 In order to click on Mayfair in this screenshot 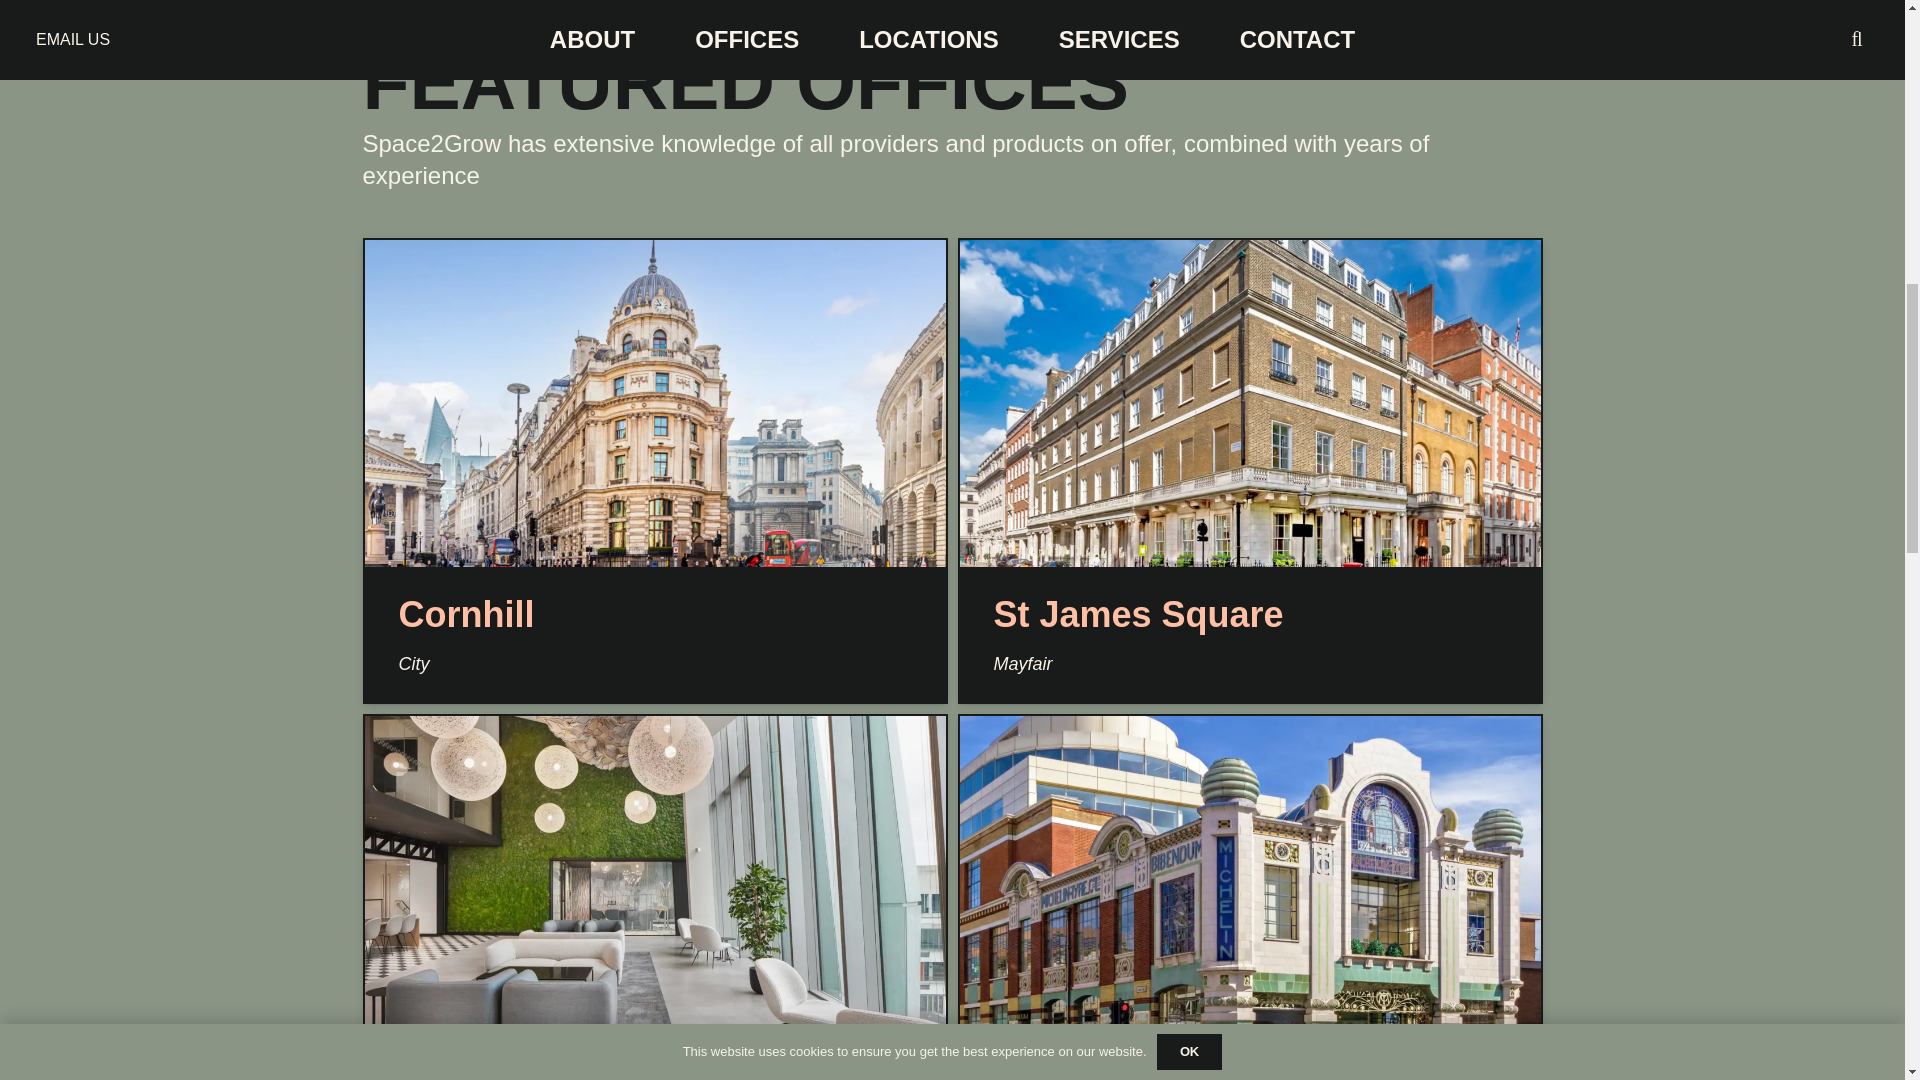, I will do `click(1023, 664)`.